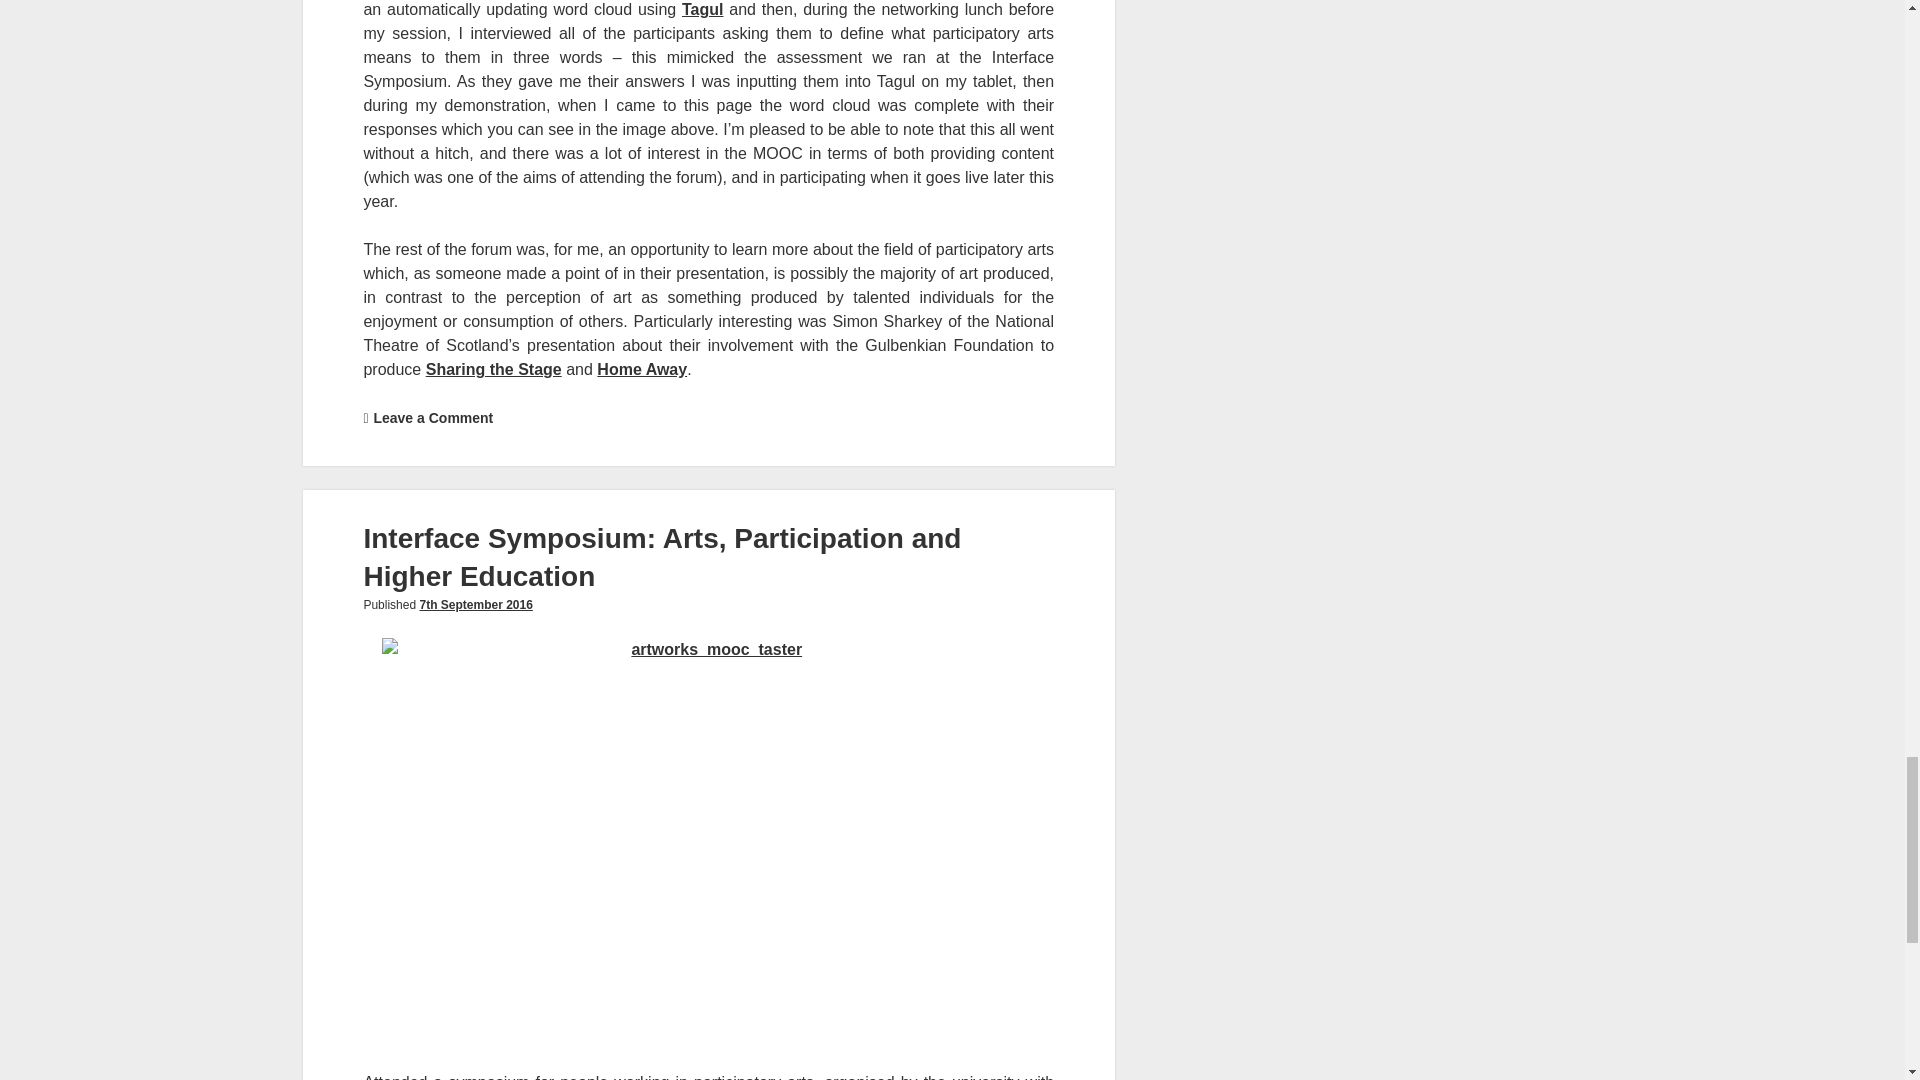 This screenshot has height=1080, width=1920. Describe the element at coordinates (365, 418) in the screenshot. I see `comment icon` at that location.